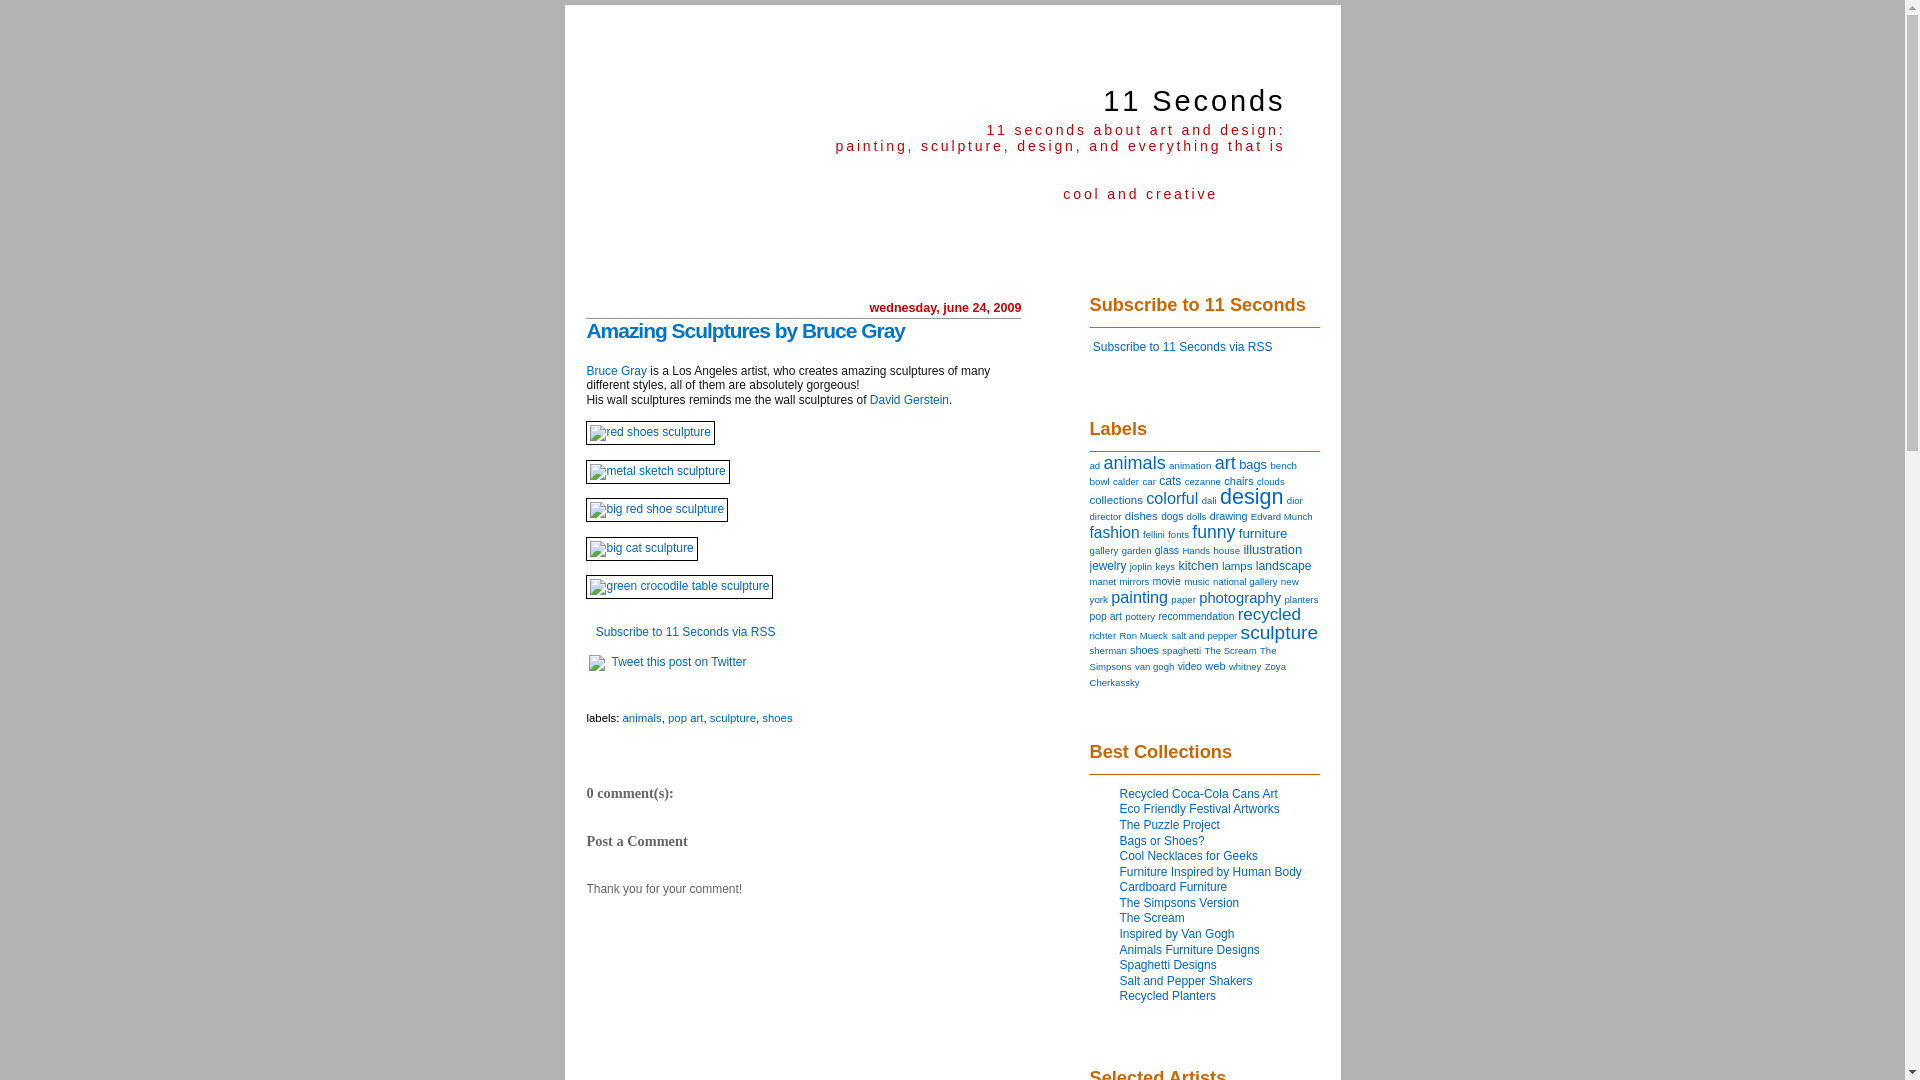 The image size is (1920, 1080). I want to click on cats, so click(1170, 481).